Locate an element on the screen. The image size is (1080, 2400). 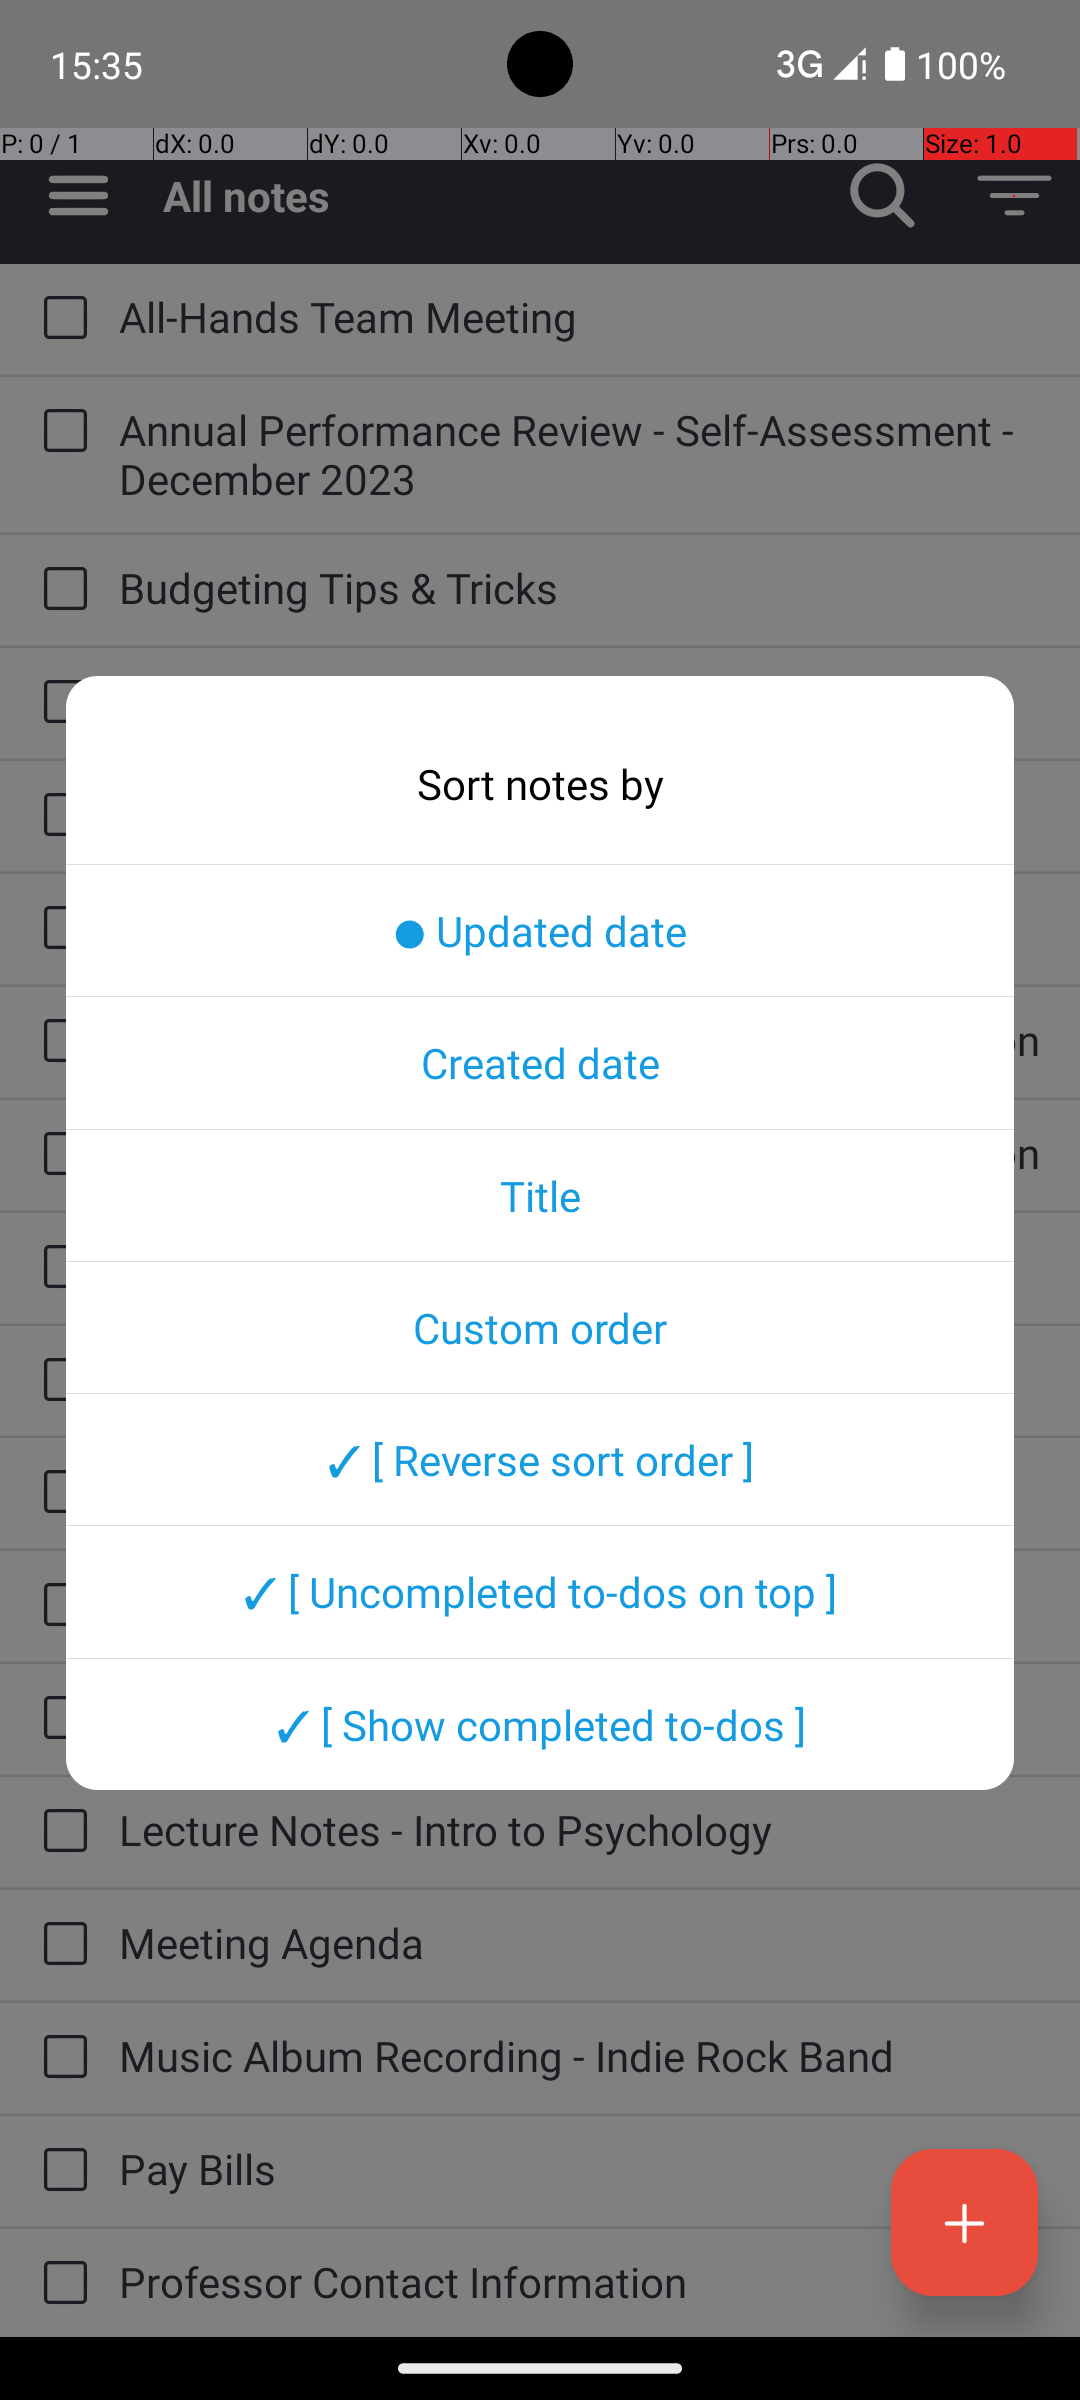
Add new, collapsed is located at coordinates (964, 2222).